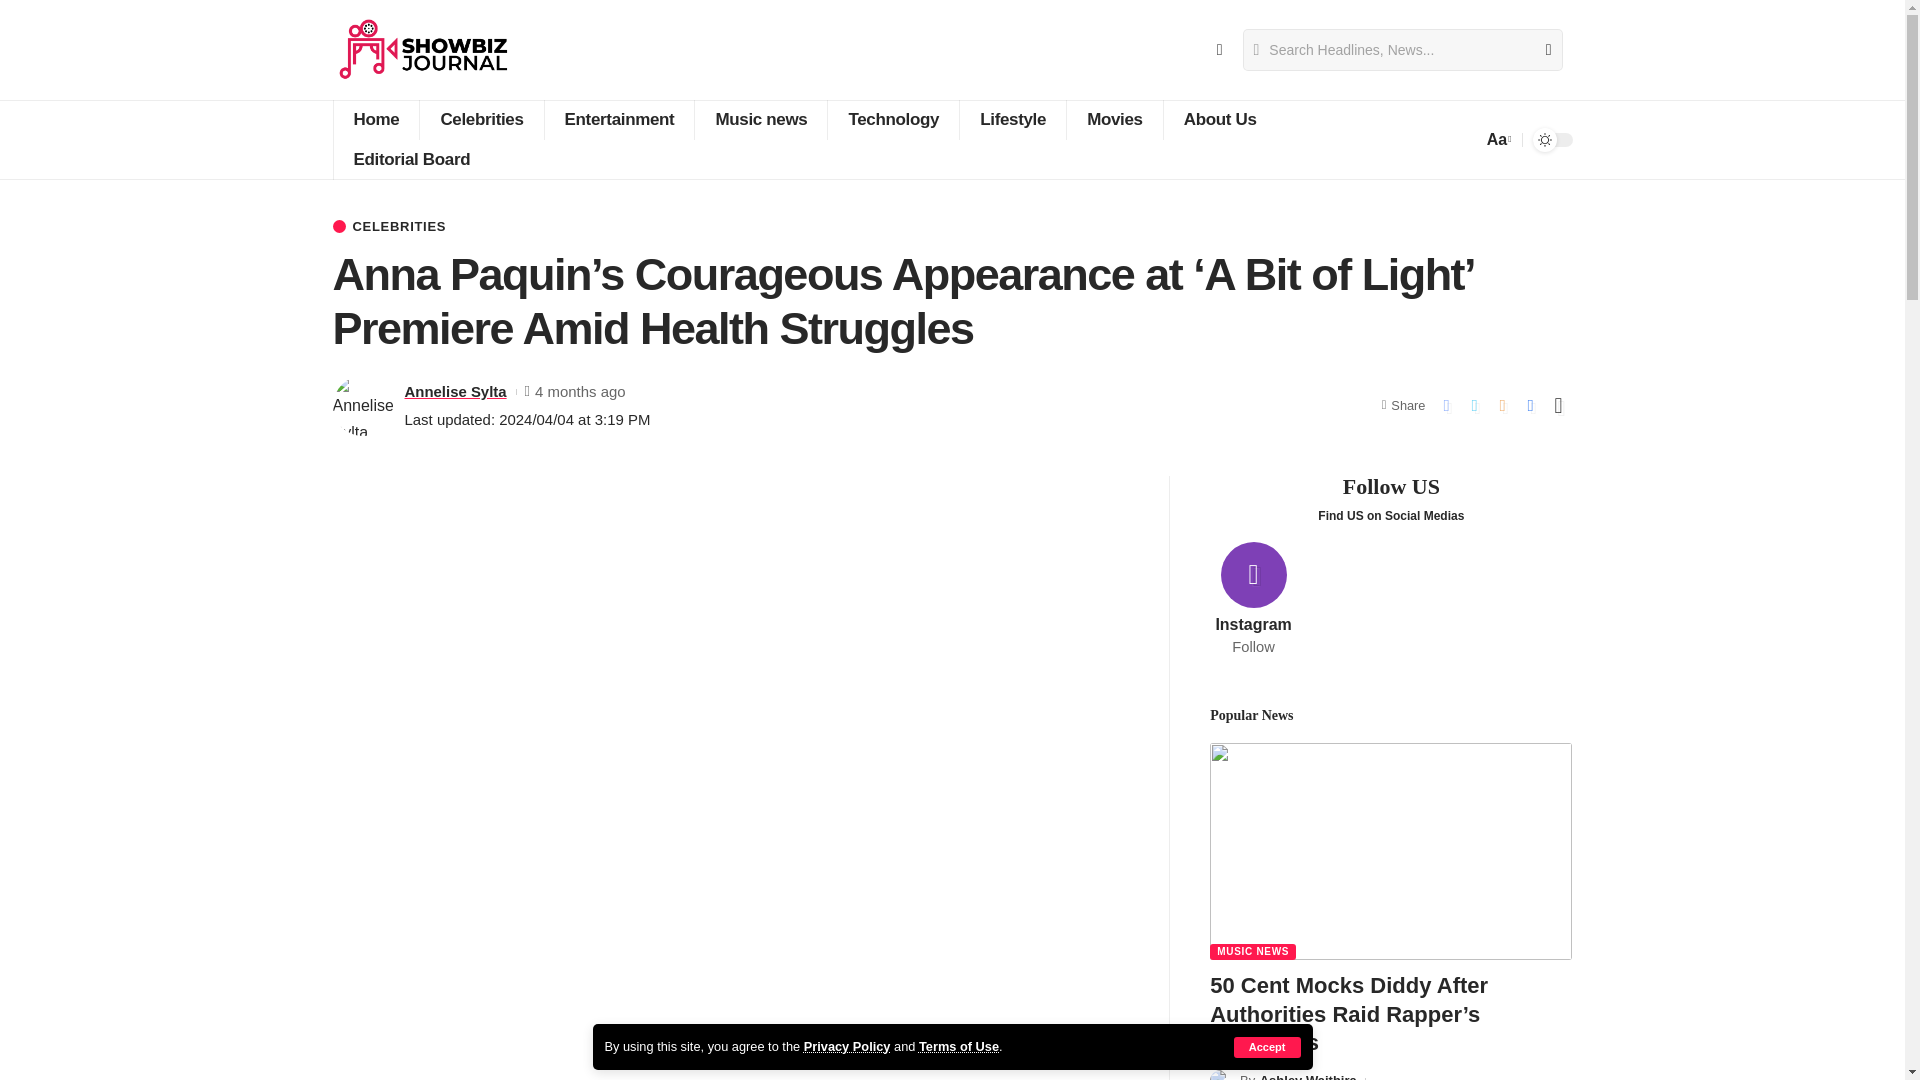 The width and height of the screenshot is (1920, 1080). Describe the element at coordinates (423, 50) in the screenshot. I see `The Showbiz Journal` at that location.